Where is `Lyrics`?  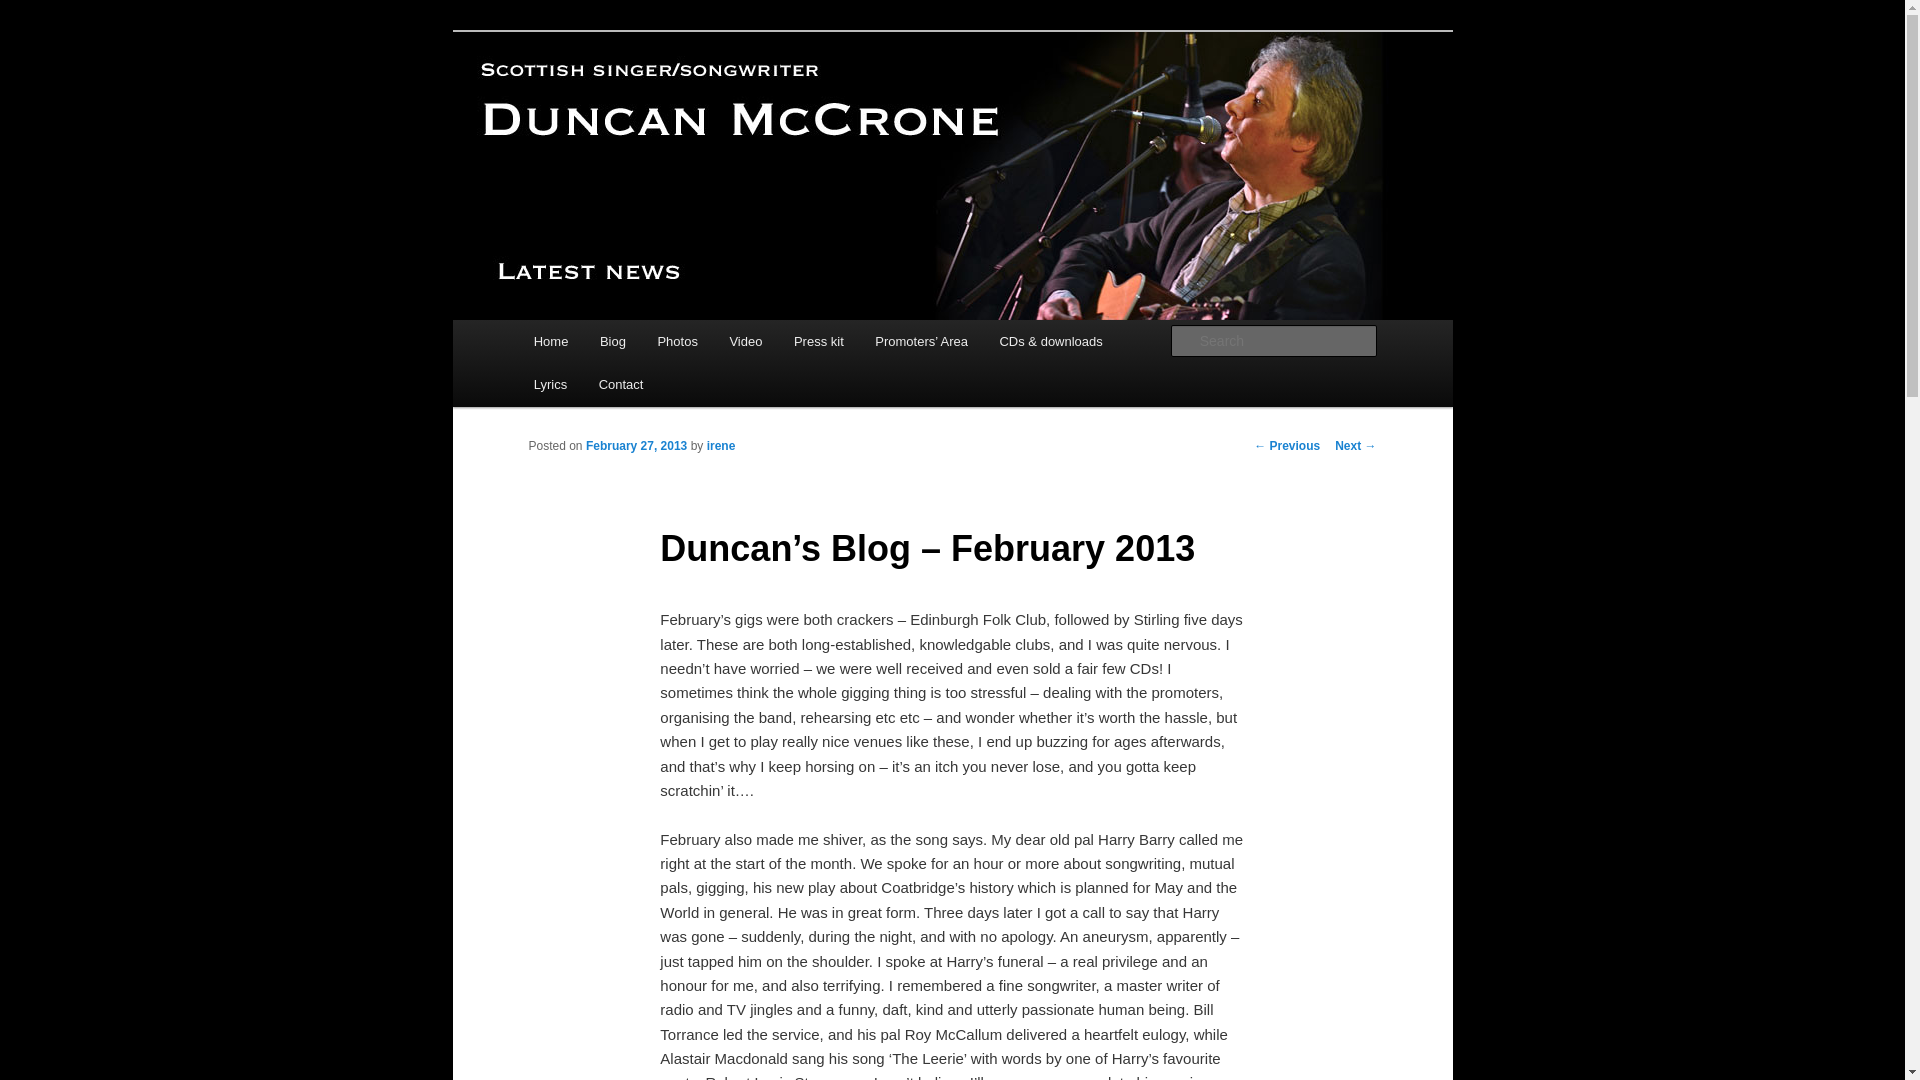
Lyrics is located at coordinates (550, 384).